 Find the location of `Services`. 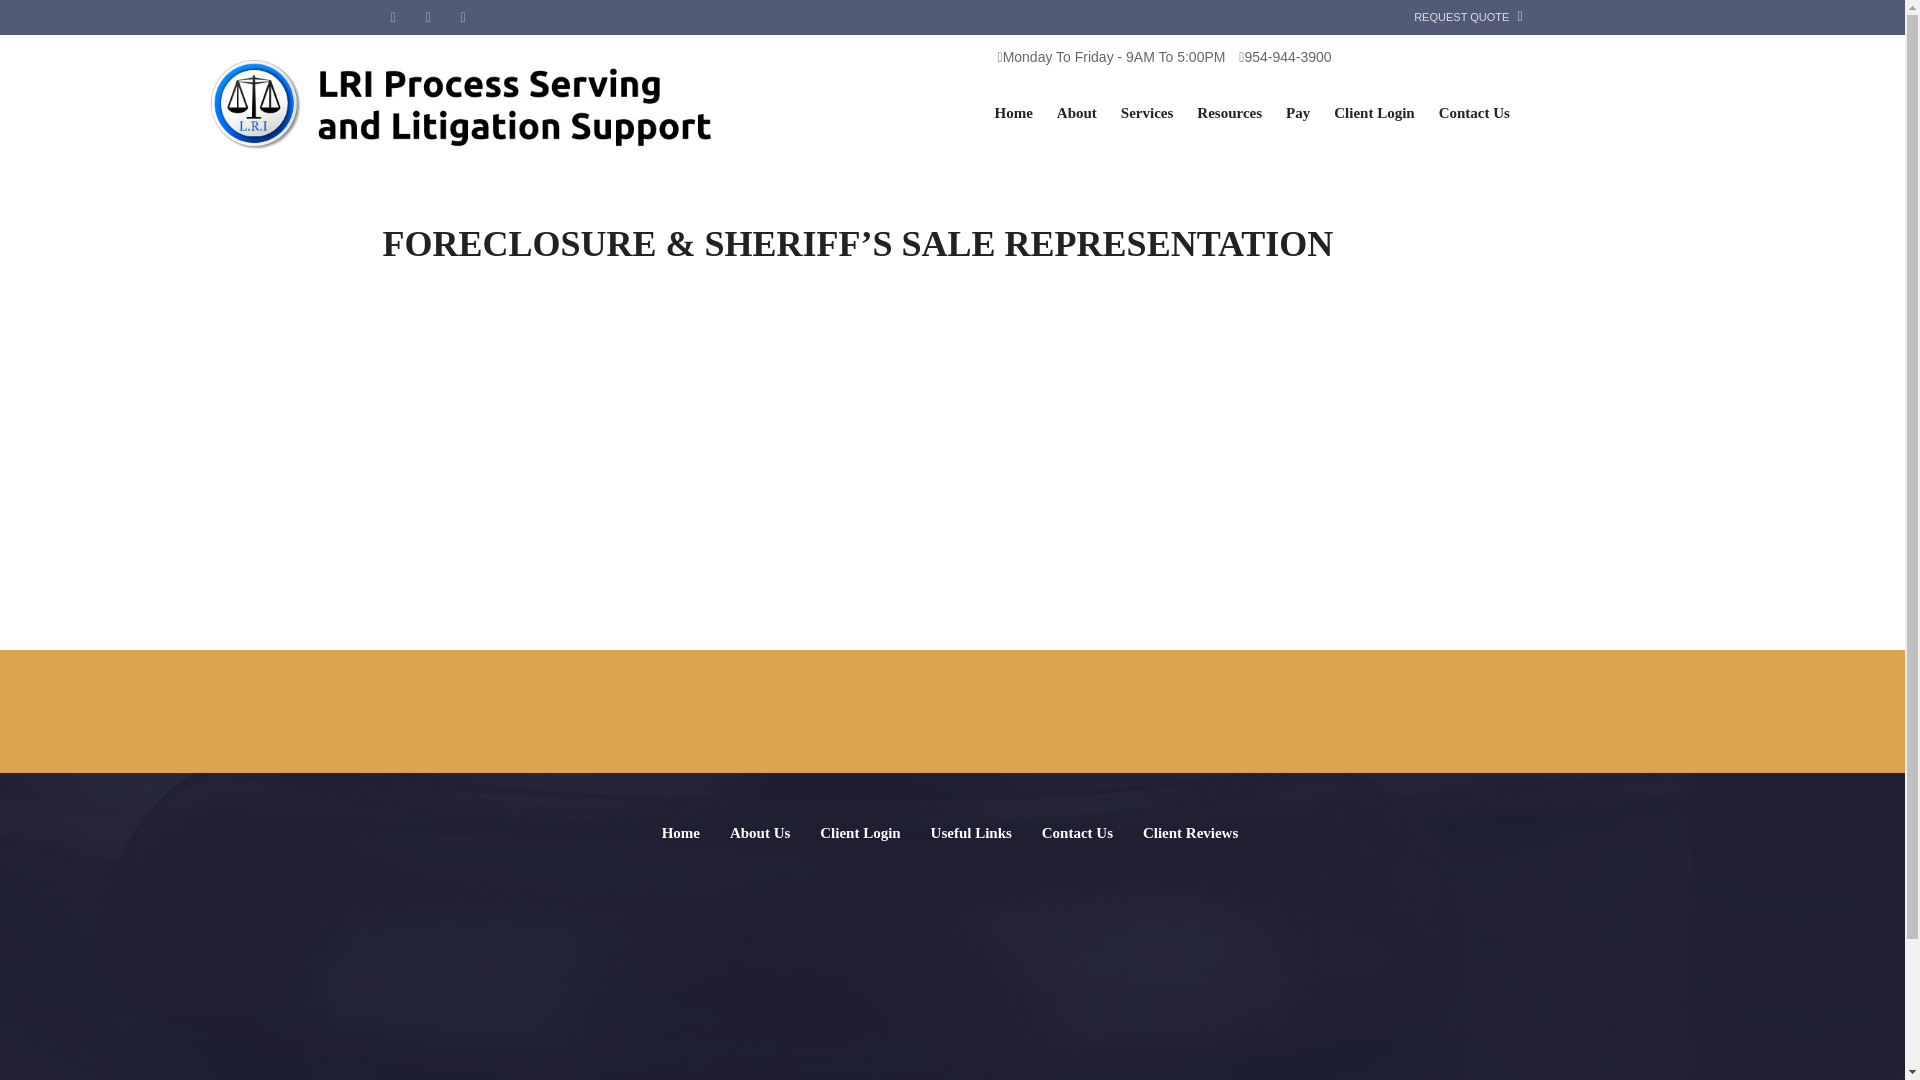

Services is located at coordinates (1146, 116).